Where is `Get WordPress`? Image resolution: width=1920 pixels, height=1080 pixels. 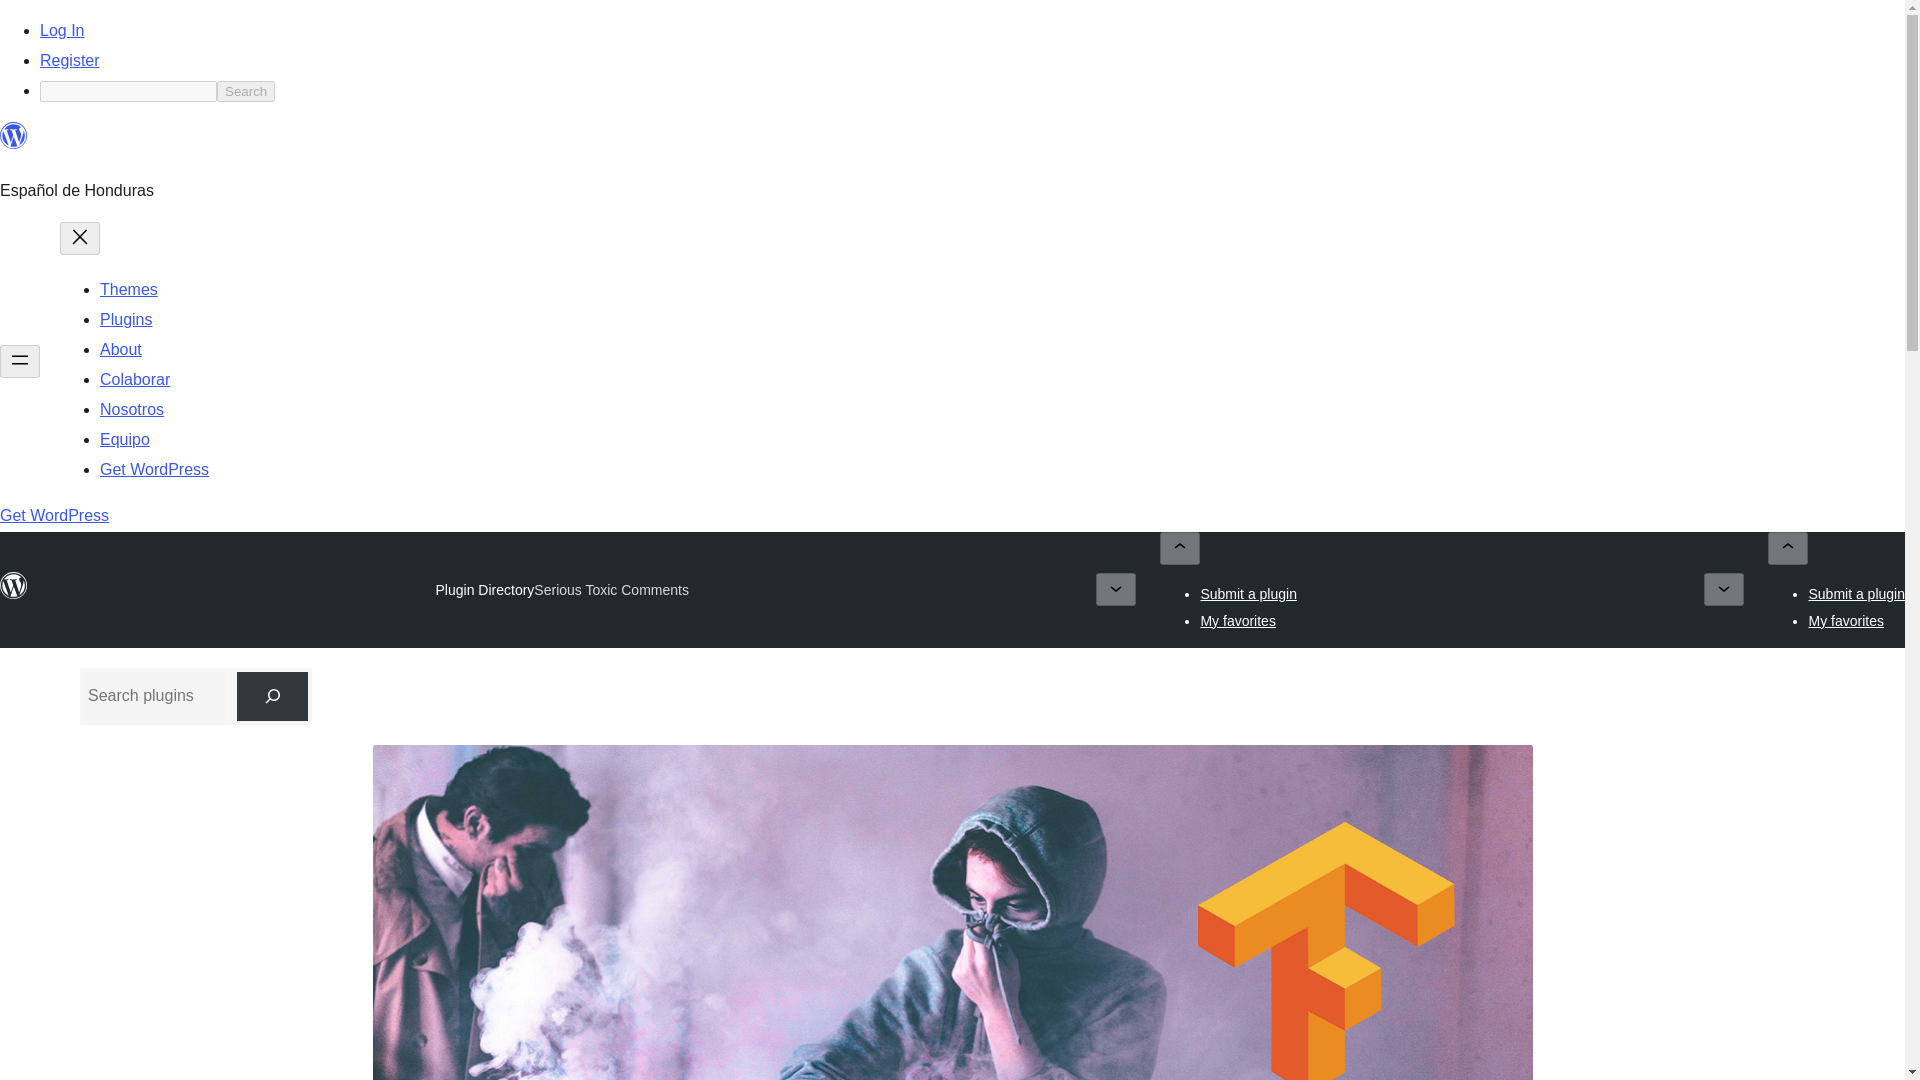 Get WordPress is located at coordinates (54, 514).